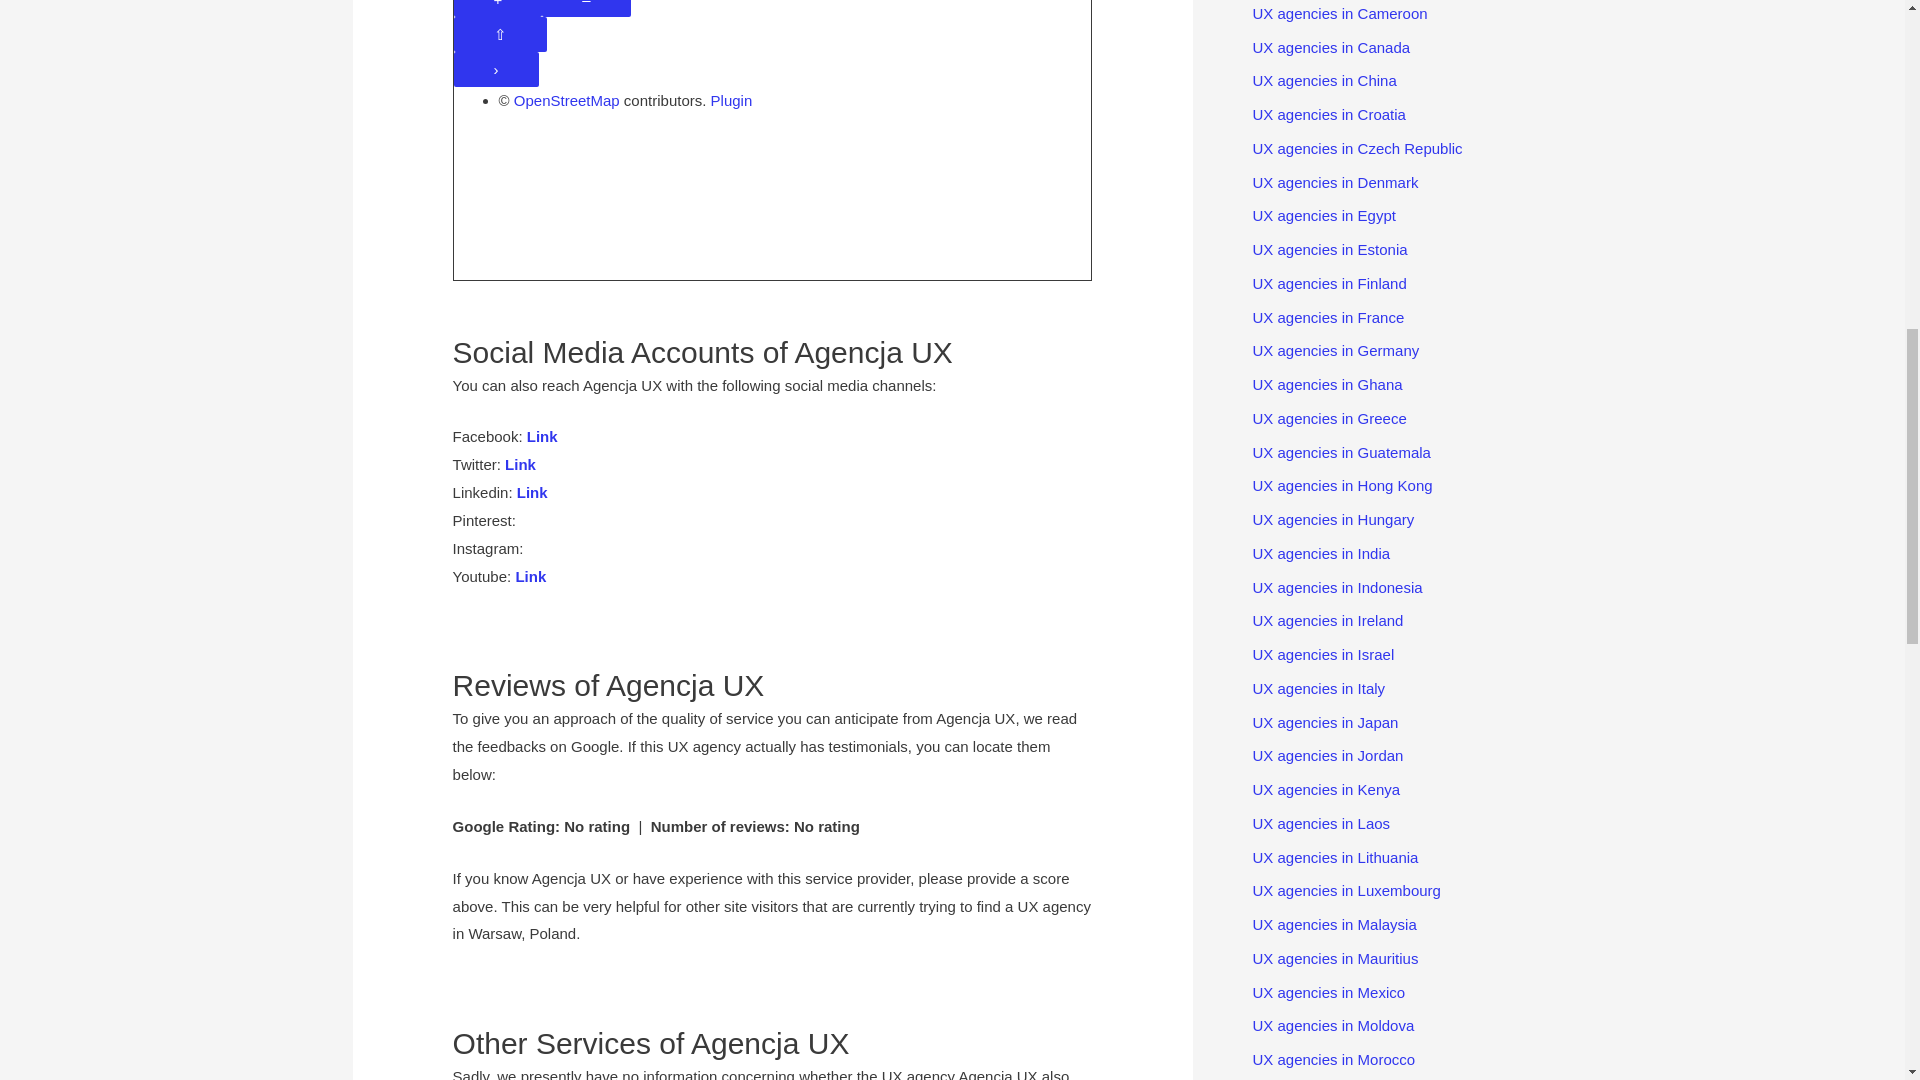 This screenshot has height=1080, width=1920. Describe the element at coordinates (520, 464) in the screenshot. I see `Link` at that location.